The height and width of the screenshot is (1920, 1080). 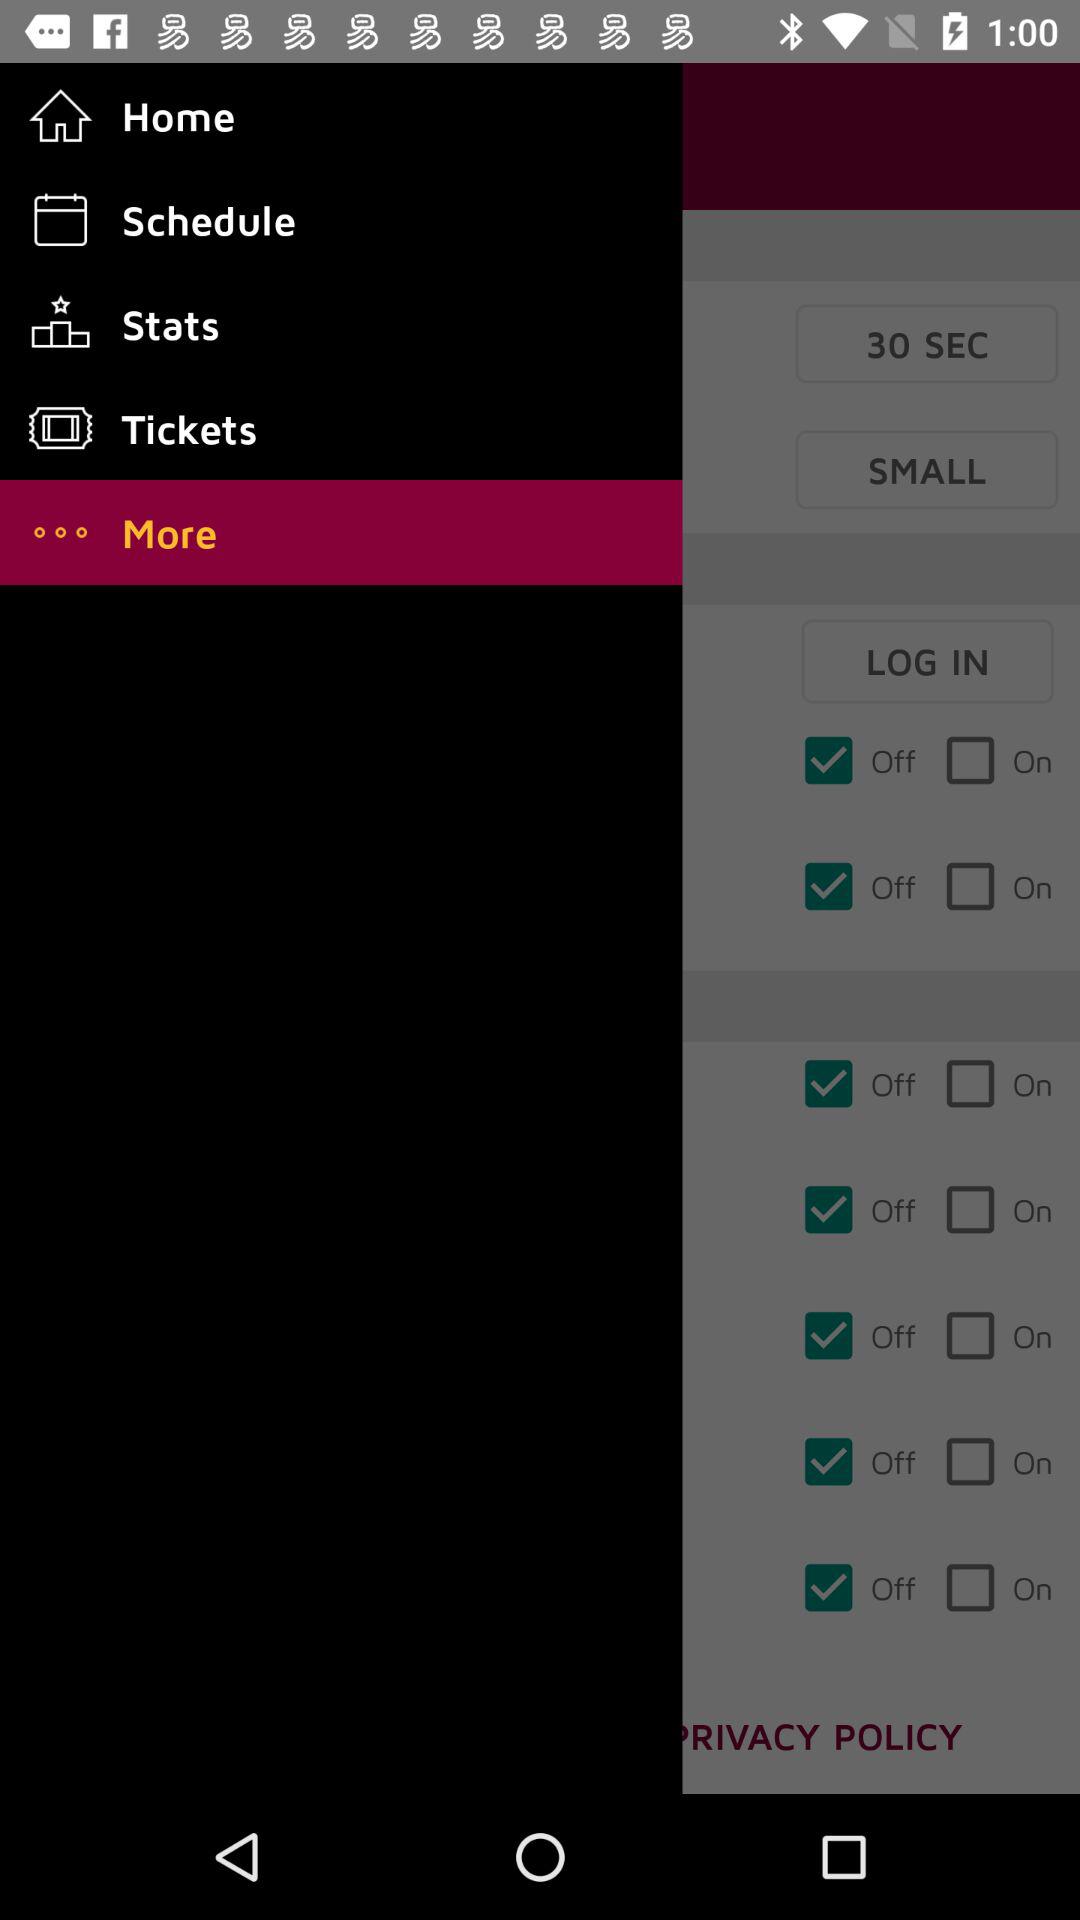 What do you see at coordinates (998, 1588) in the screenshot?
I see `click on the last on text option` at bounding box center [998, 1588].